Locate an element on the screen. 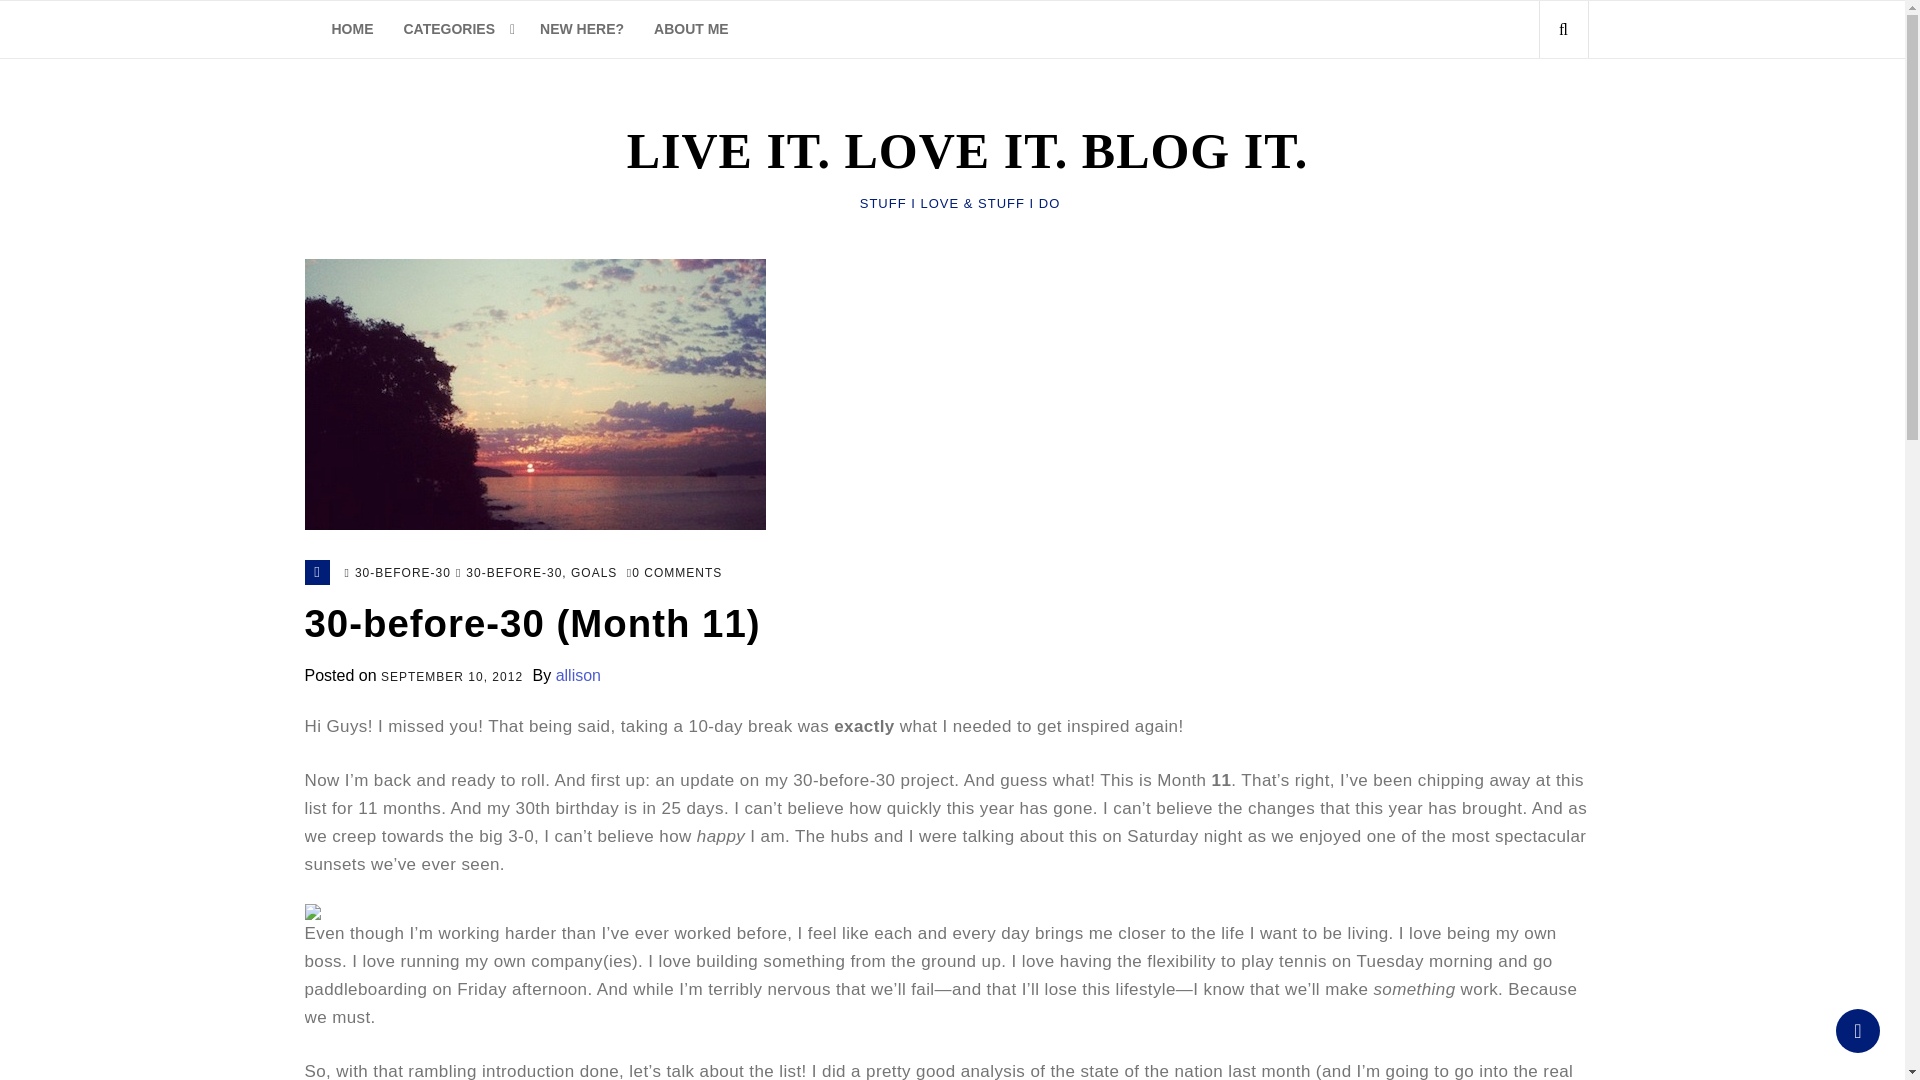 Image resolution: width=1920 pixels, height=1080 pixels. GOALS is located at coordinates (593, 574).